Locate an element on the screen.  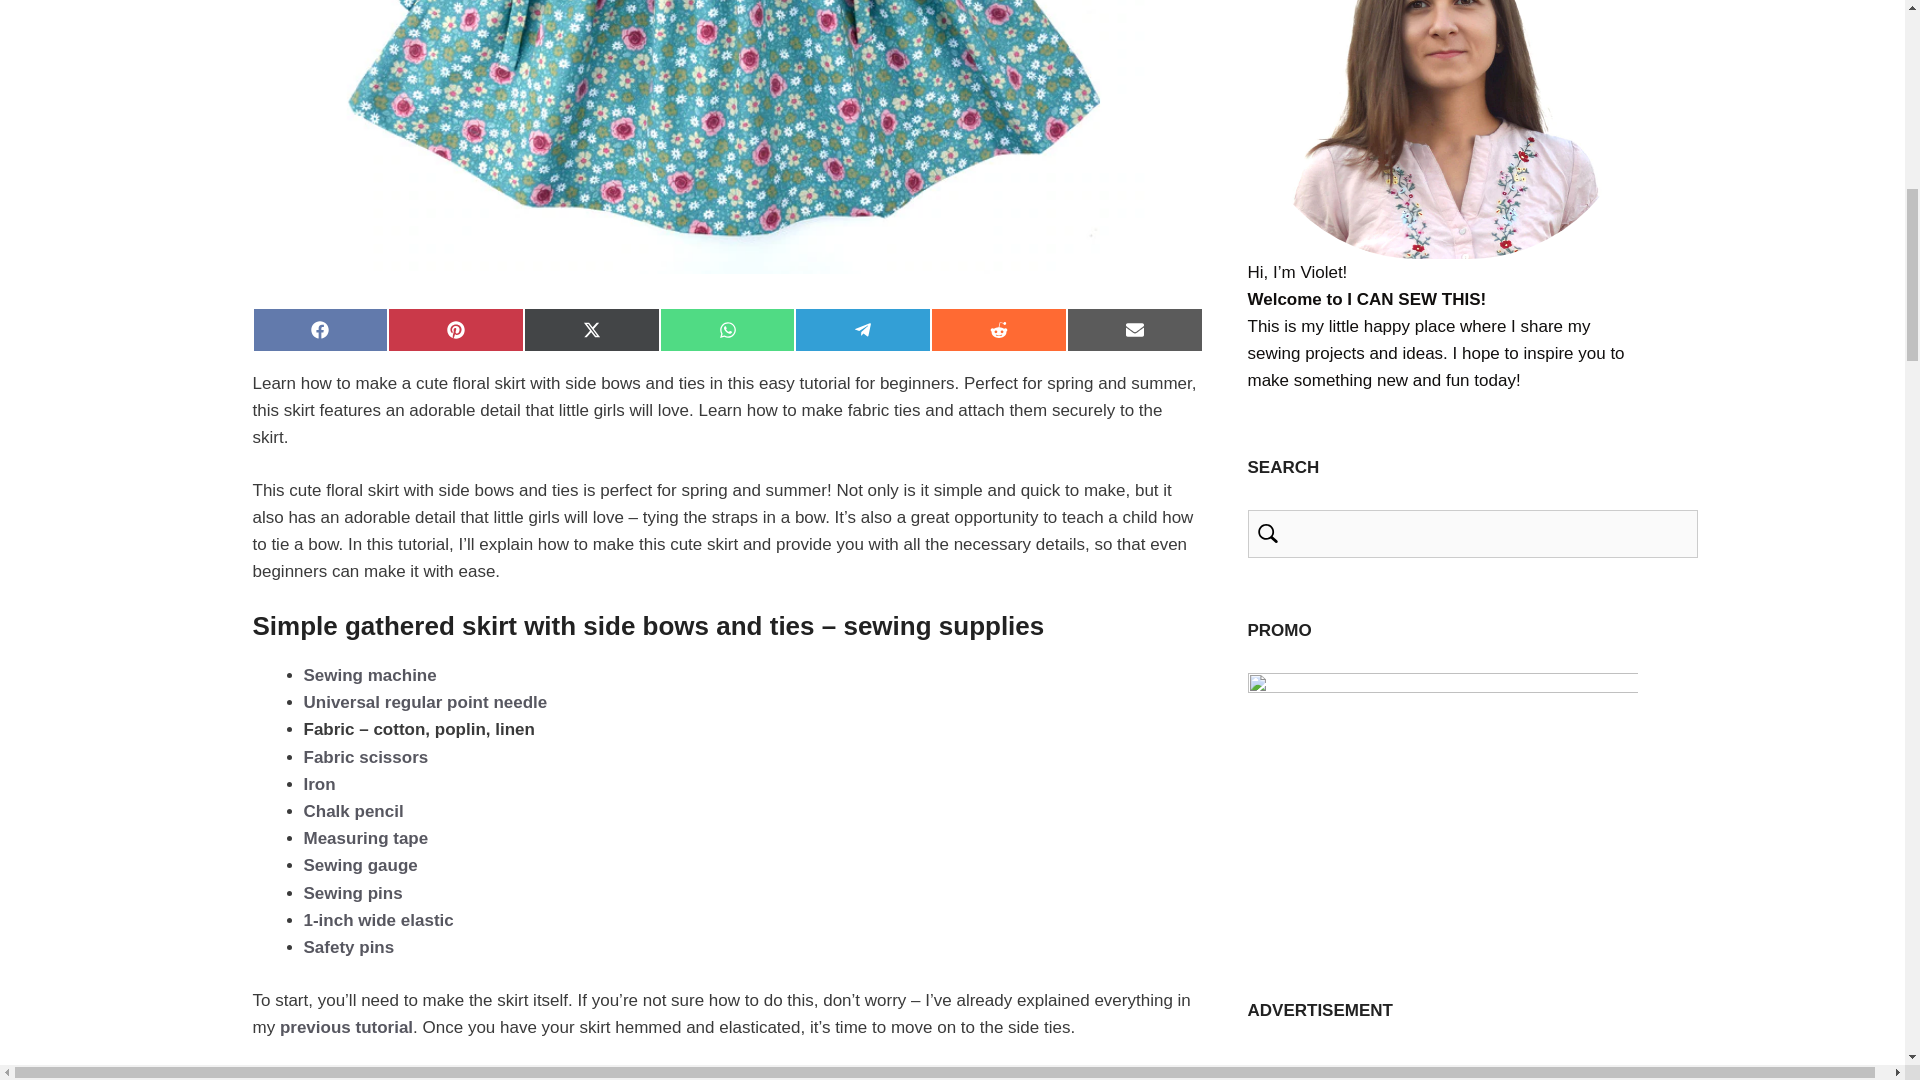
crafts on display banner is located at coordinates (1442, 805).